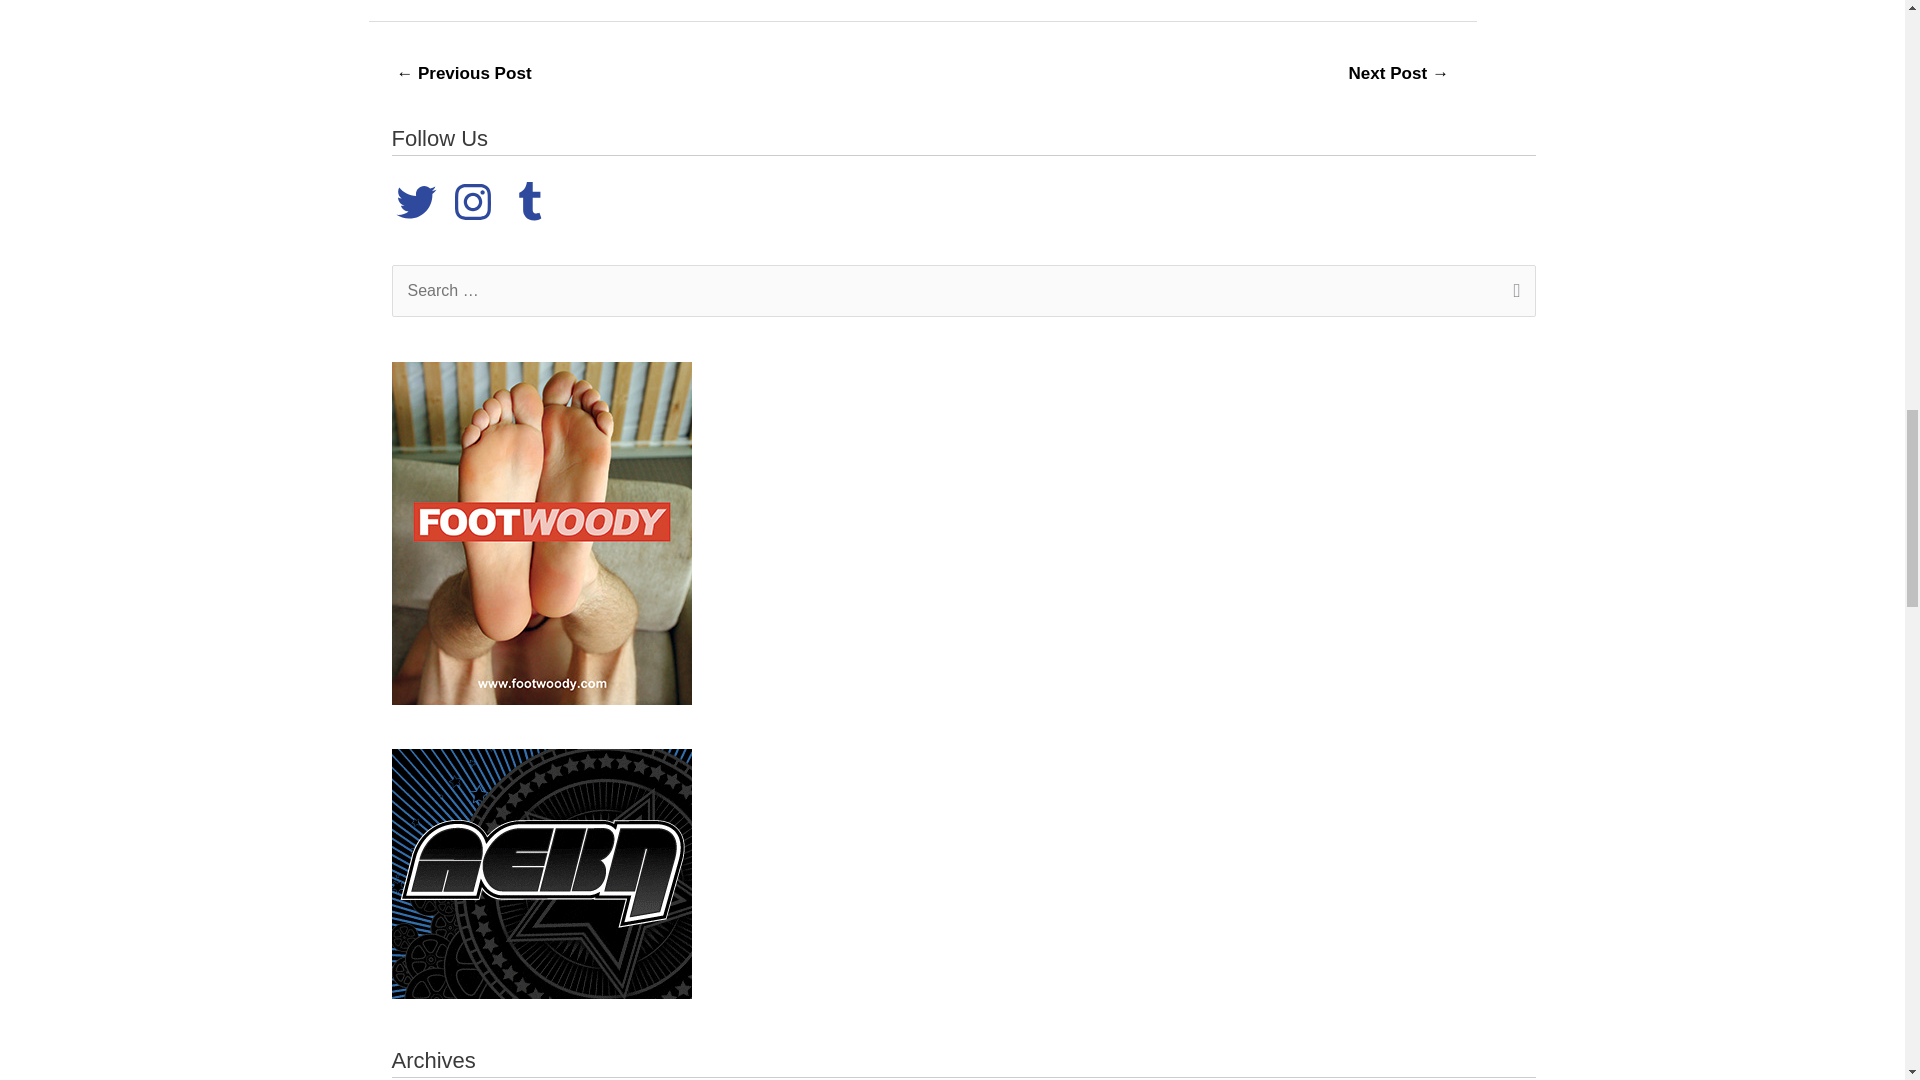  Describe the element at coordinates (415, 202) in the screenshot. I see `Twitter` at that location.